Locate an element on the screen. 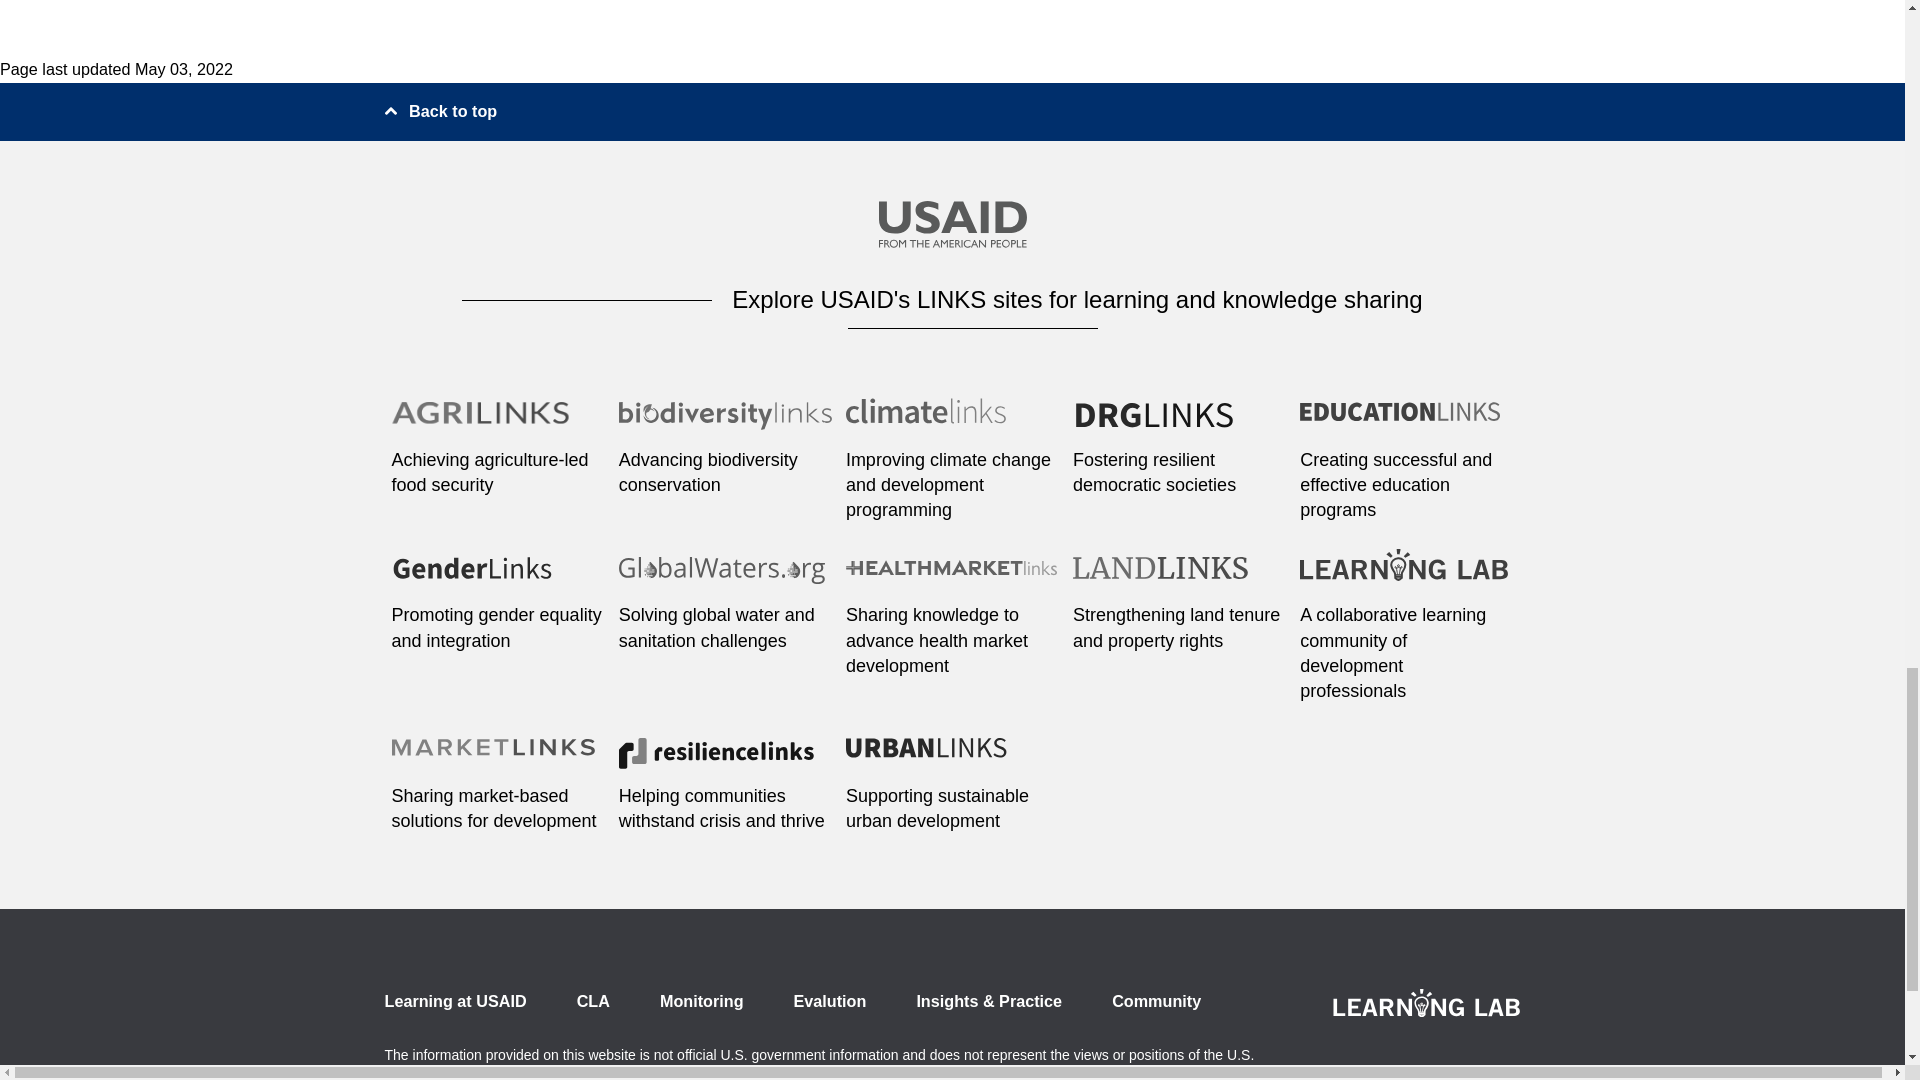 Image resolution: width=1920 pixels, height=1080 pixels. Go to Landlinks is located at coordinates (1180, 580).